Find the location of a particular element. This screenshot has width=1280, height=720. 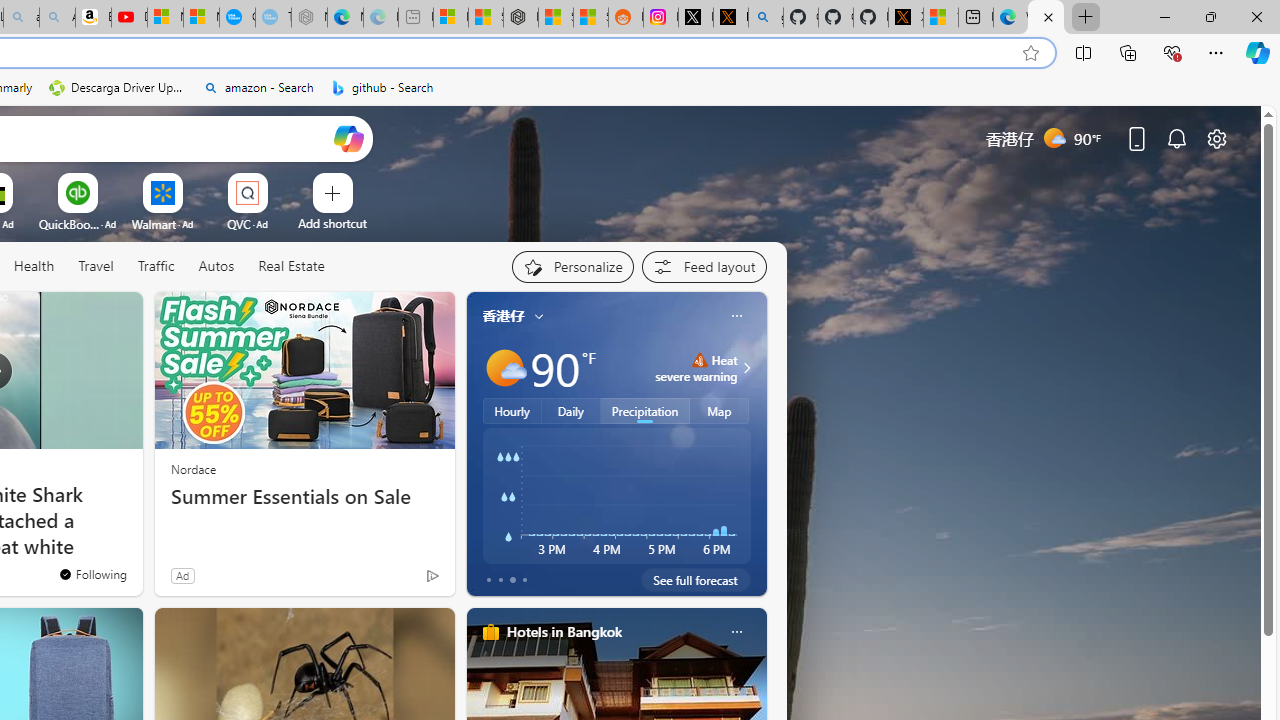

Close tab is located at coordinates (1048, 16).